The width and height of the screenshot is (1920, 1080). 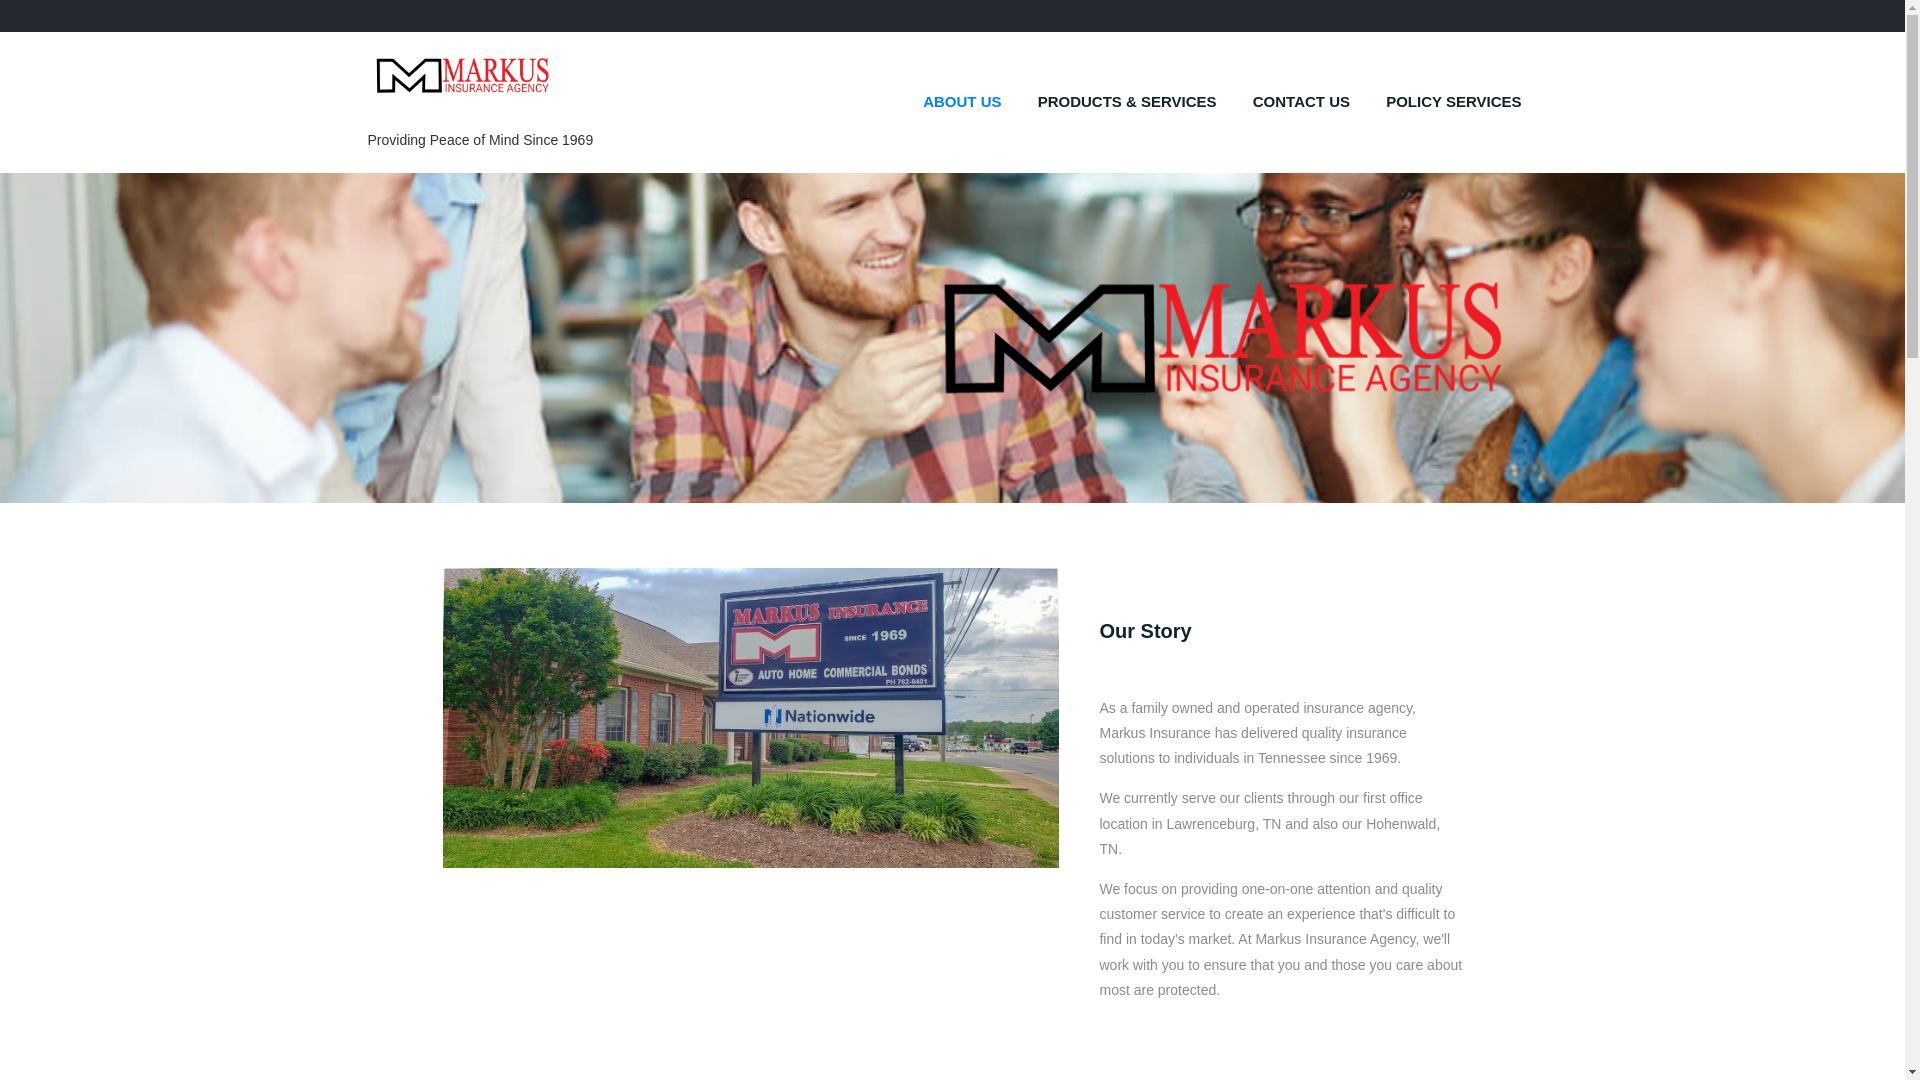 What do you see at coordinates (962, 102) in the screenshot?
I see `ABOUT US` at bounding box center [962, 102].